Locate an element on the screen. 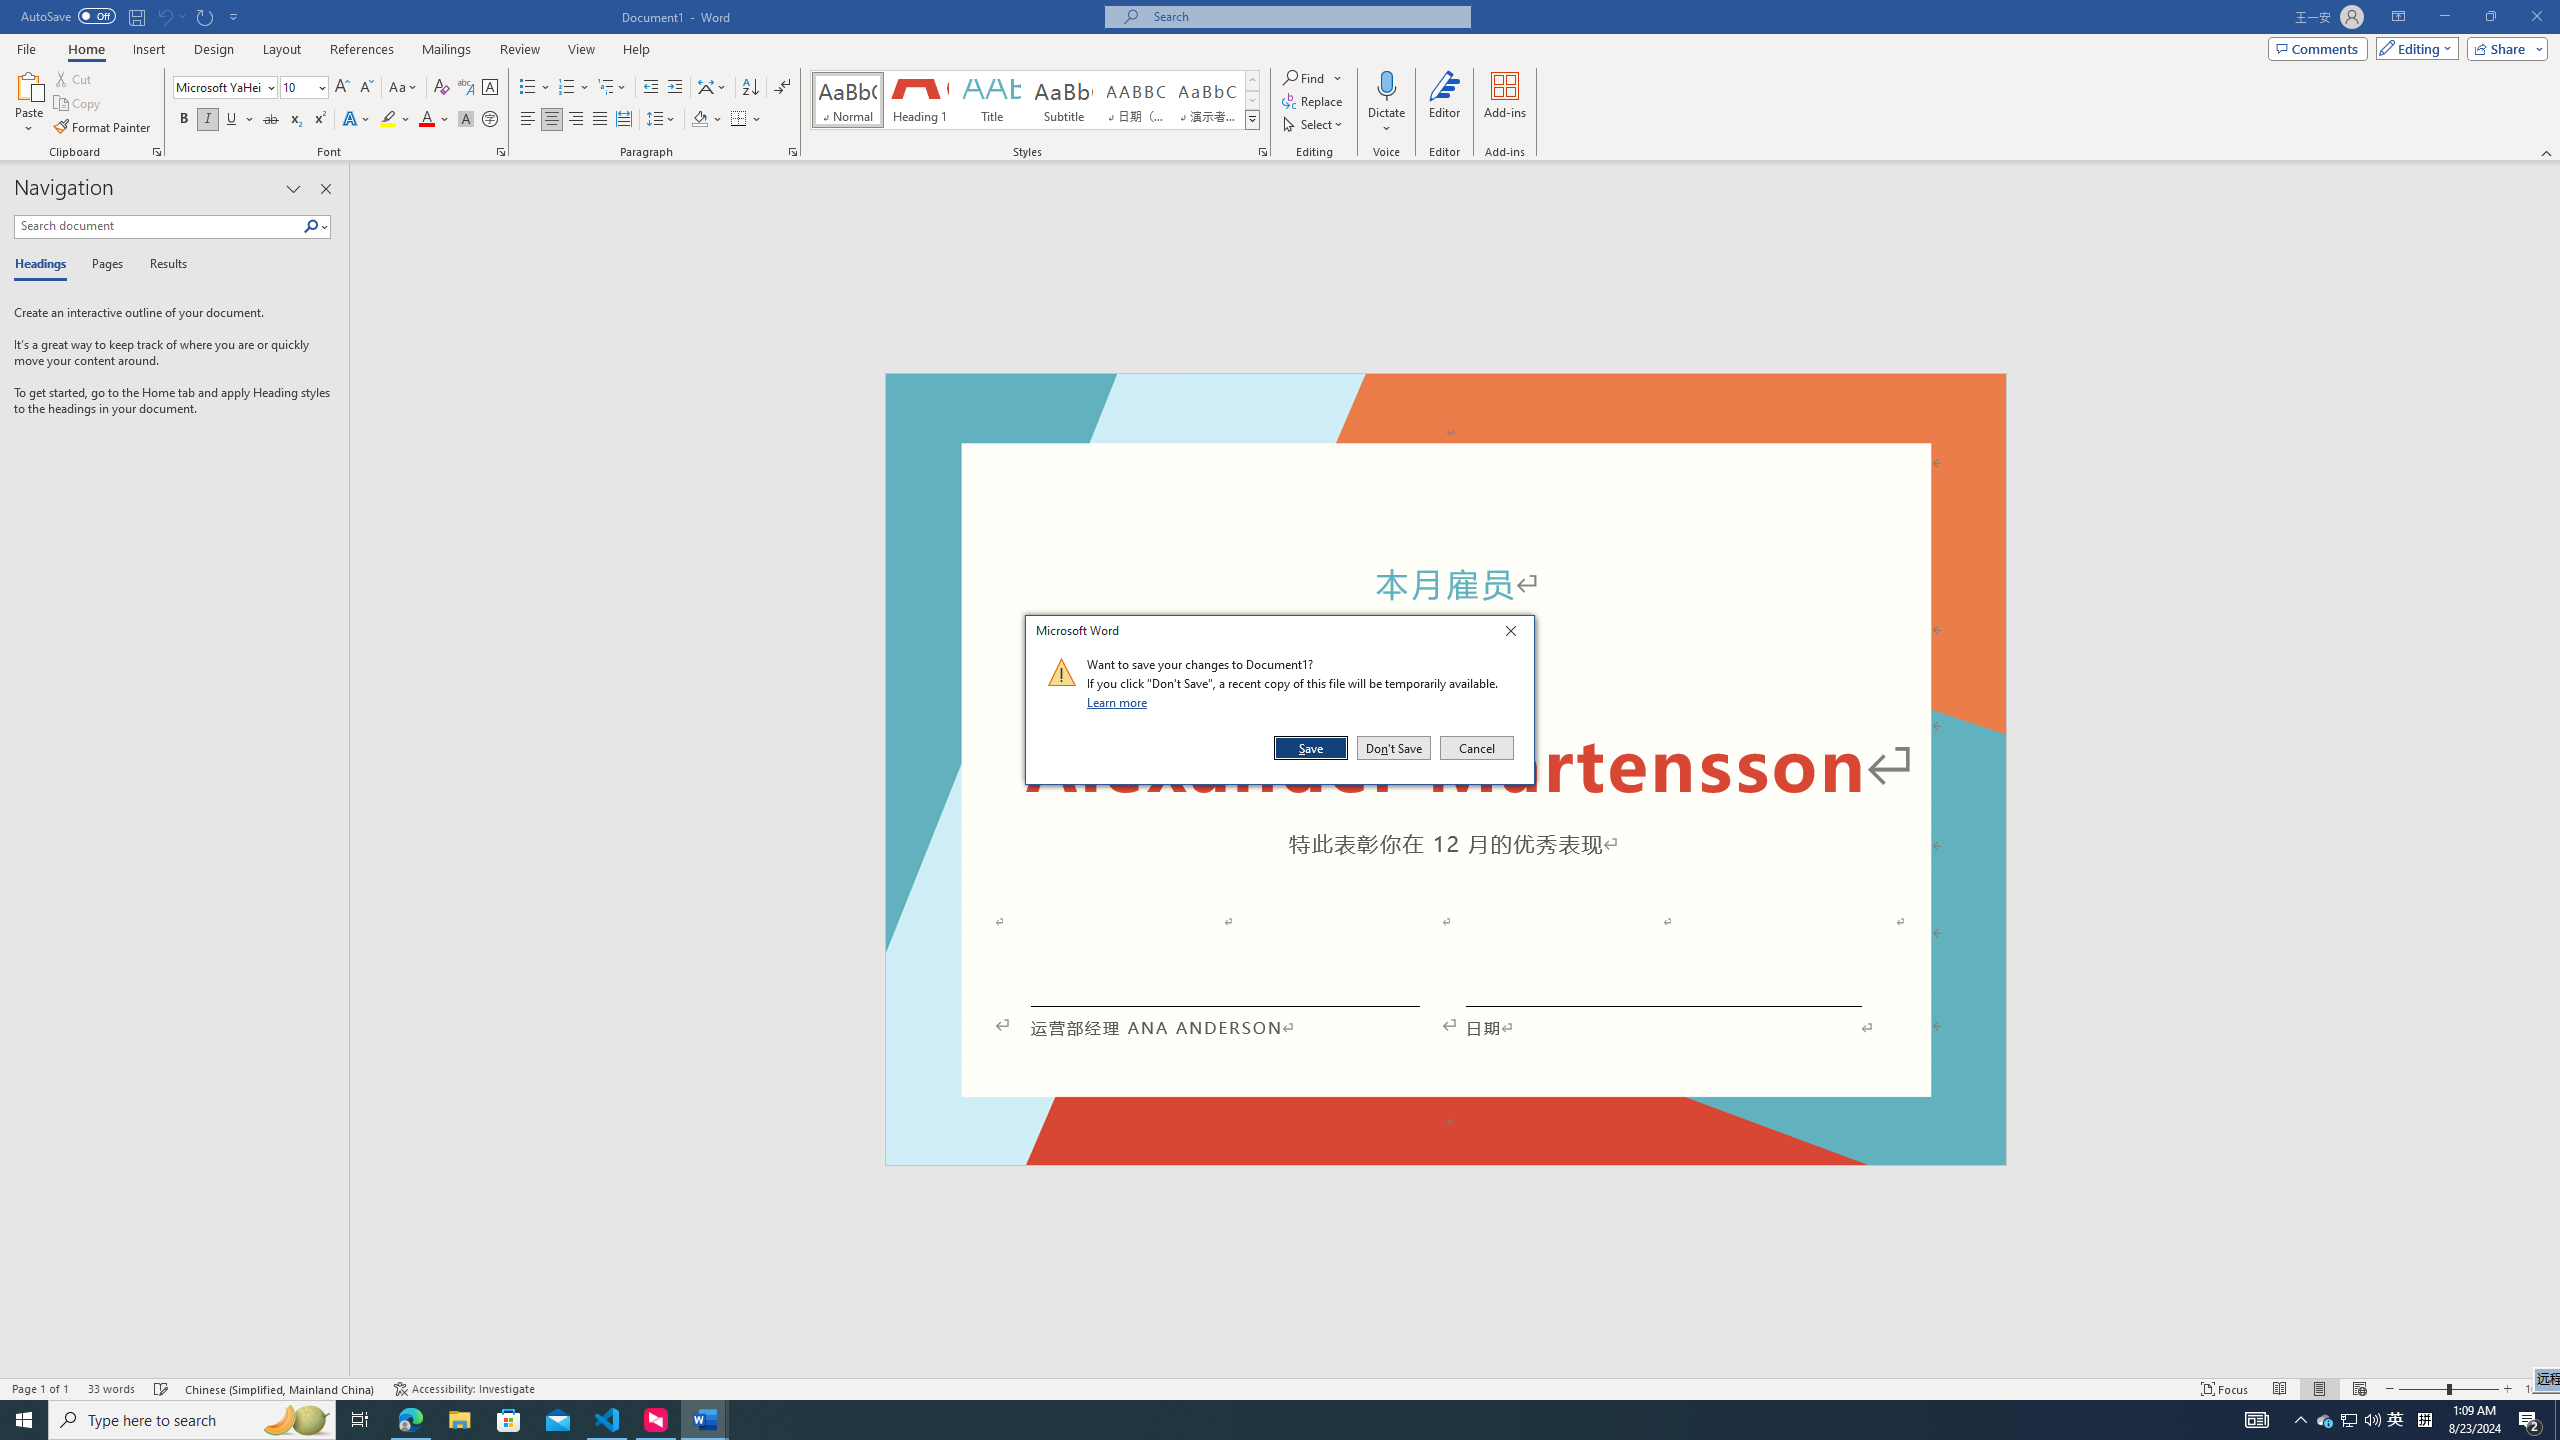 The width and height of the screenshot is (2560, 1440). Find is located at coordinates (1306, 78).